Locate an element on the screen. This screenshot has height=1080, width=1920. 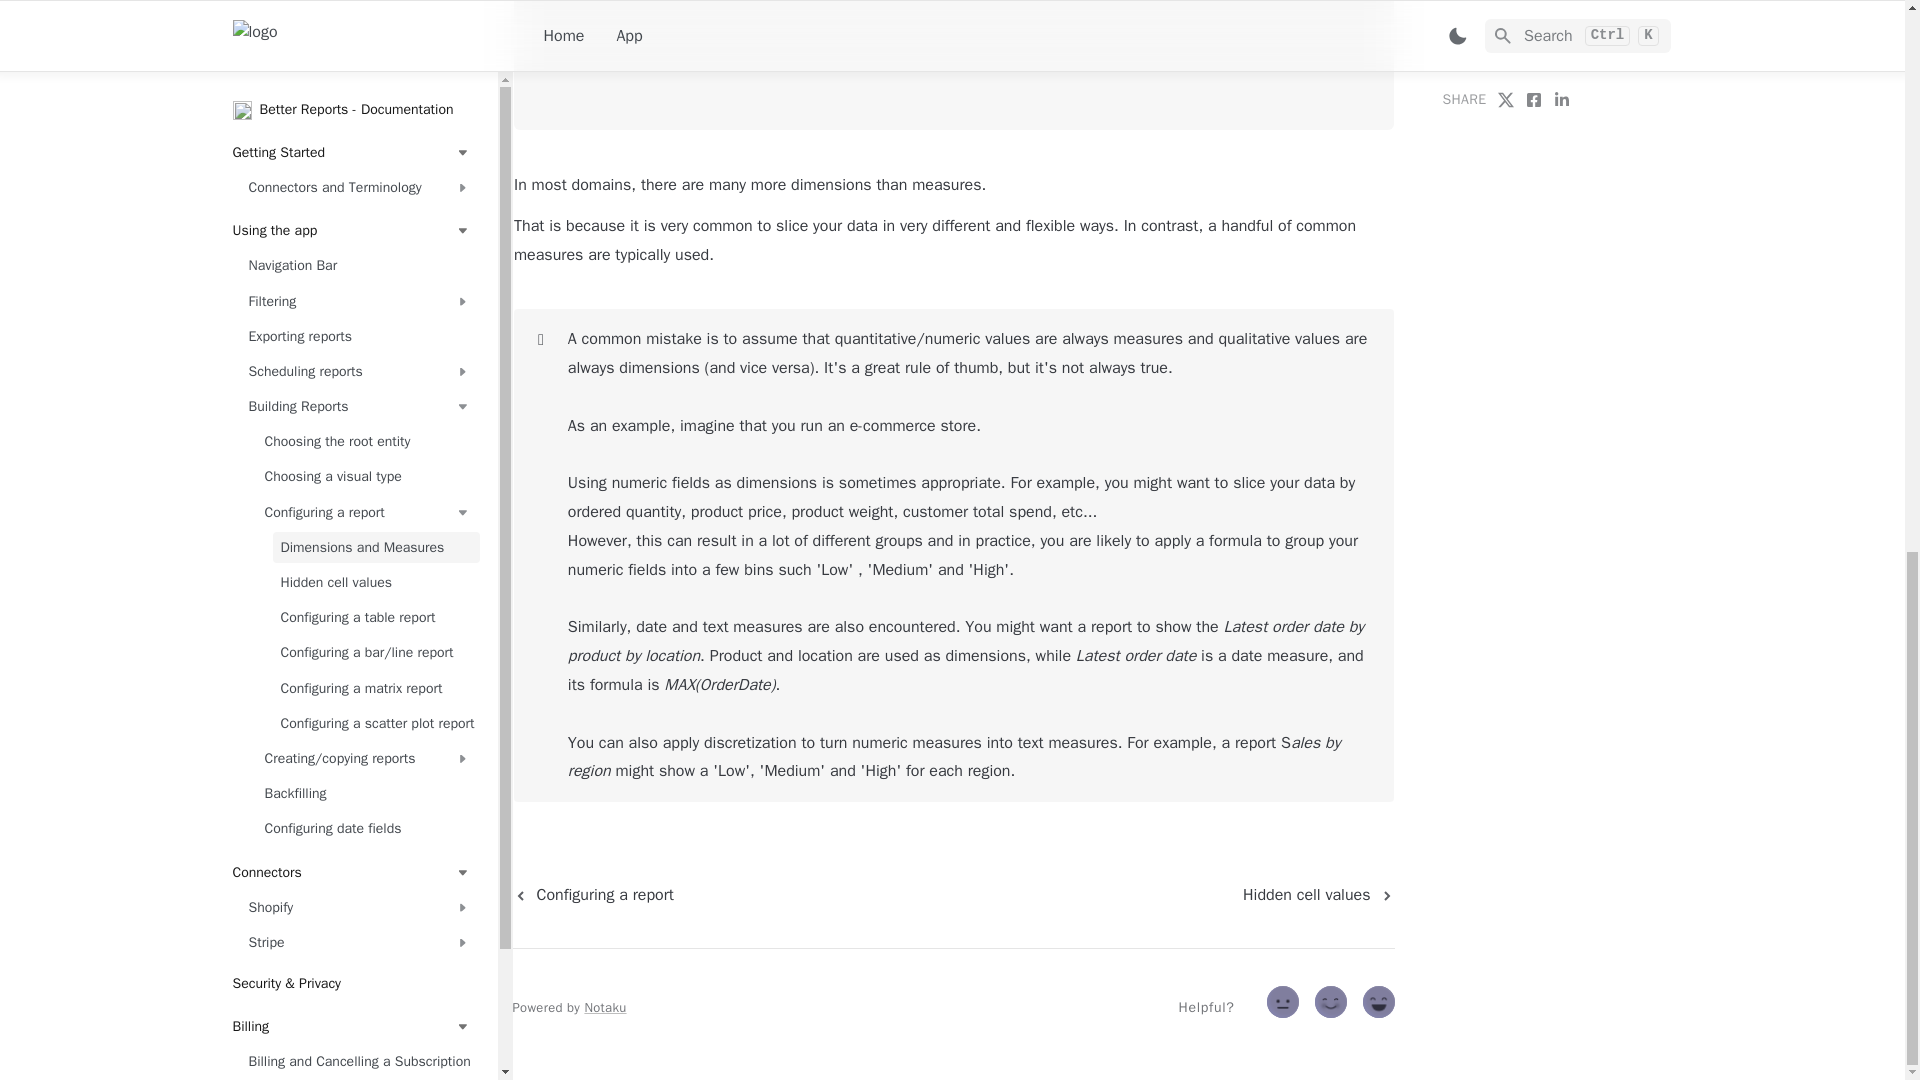
1 is located at coordinates (1333, 1006).